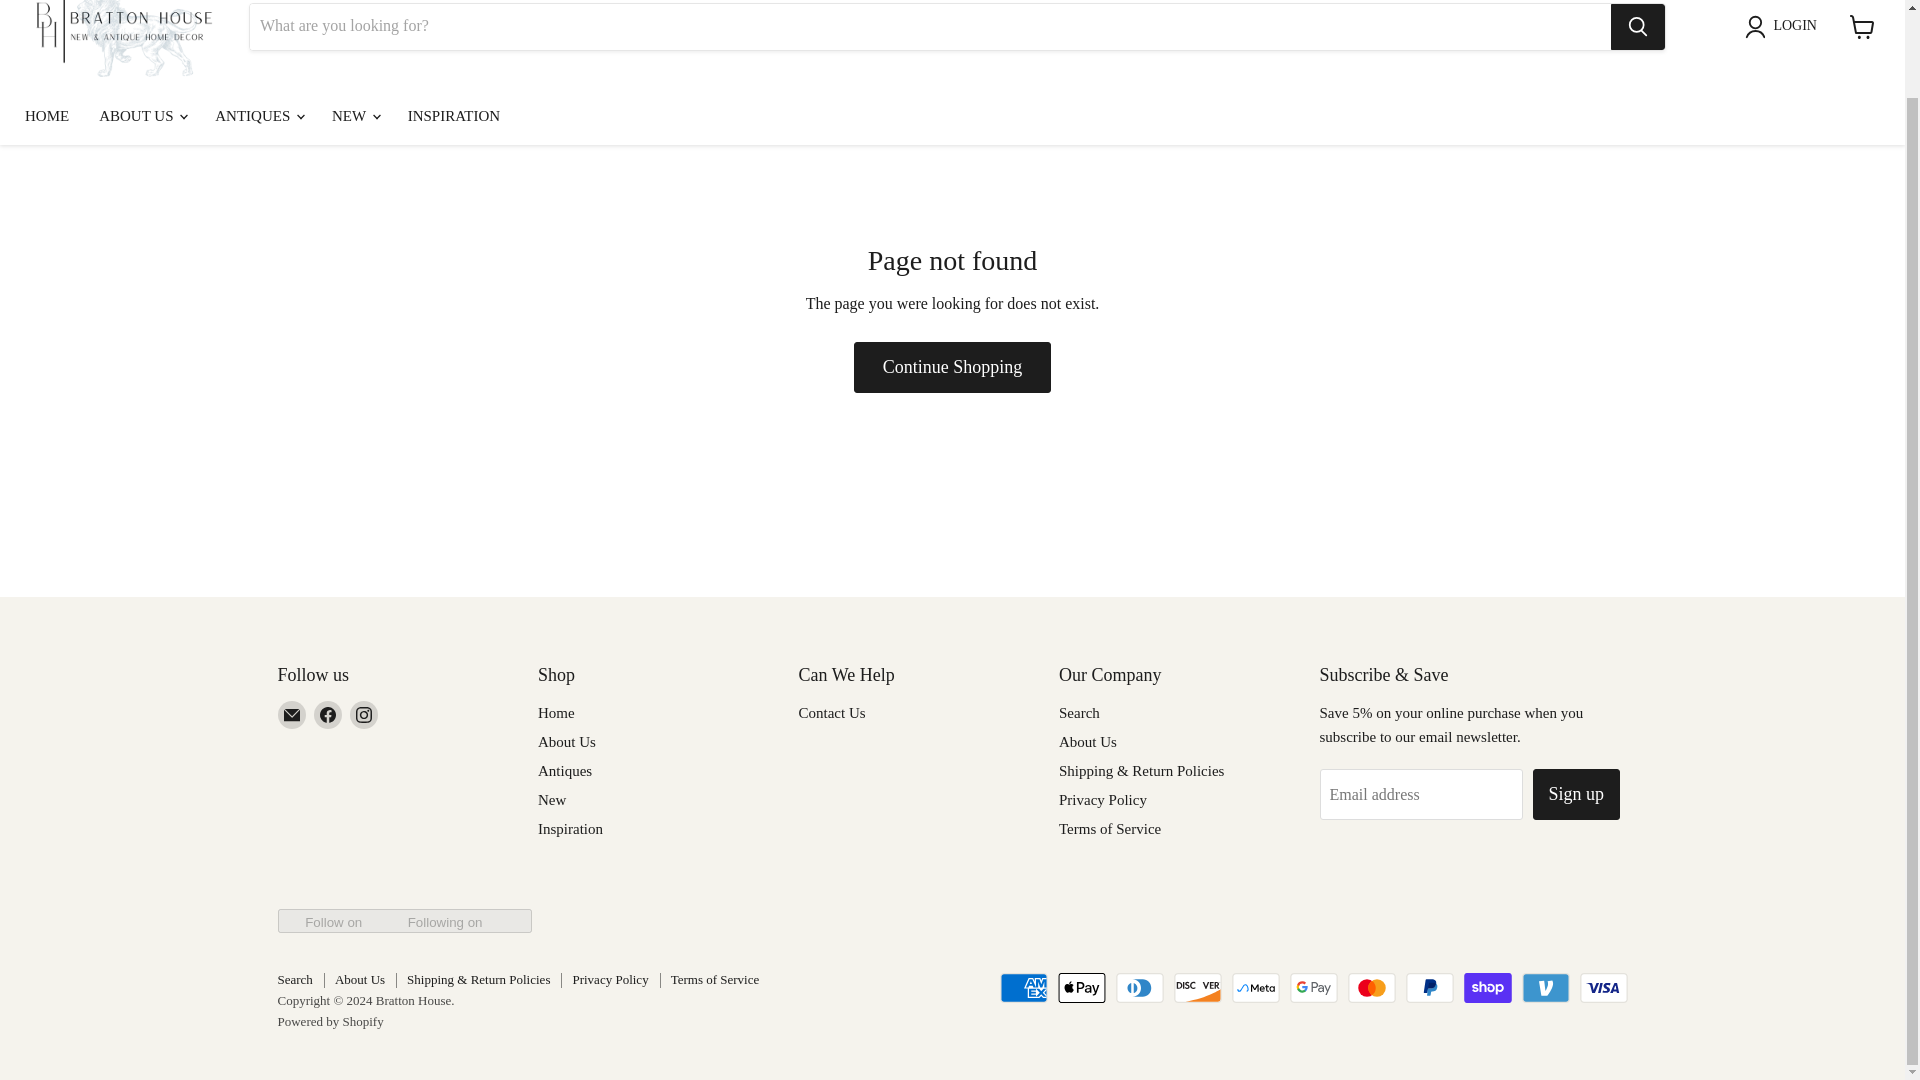 Image resolution: width=1920 pixels, height=1080 pixels. I want to click on PayPal, so click(1429, 988).